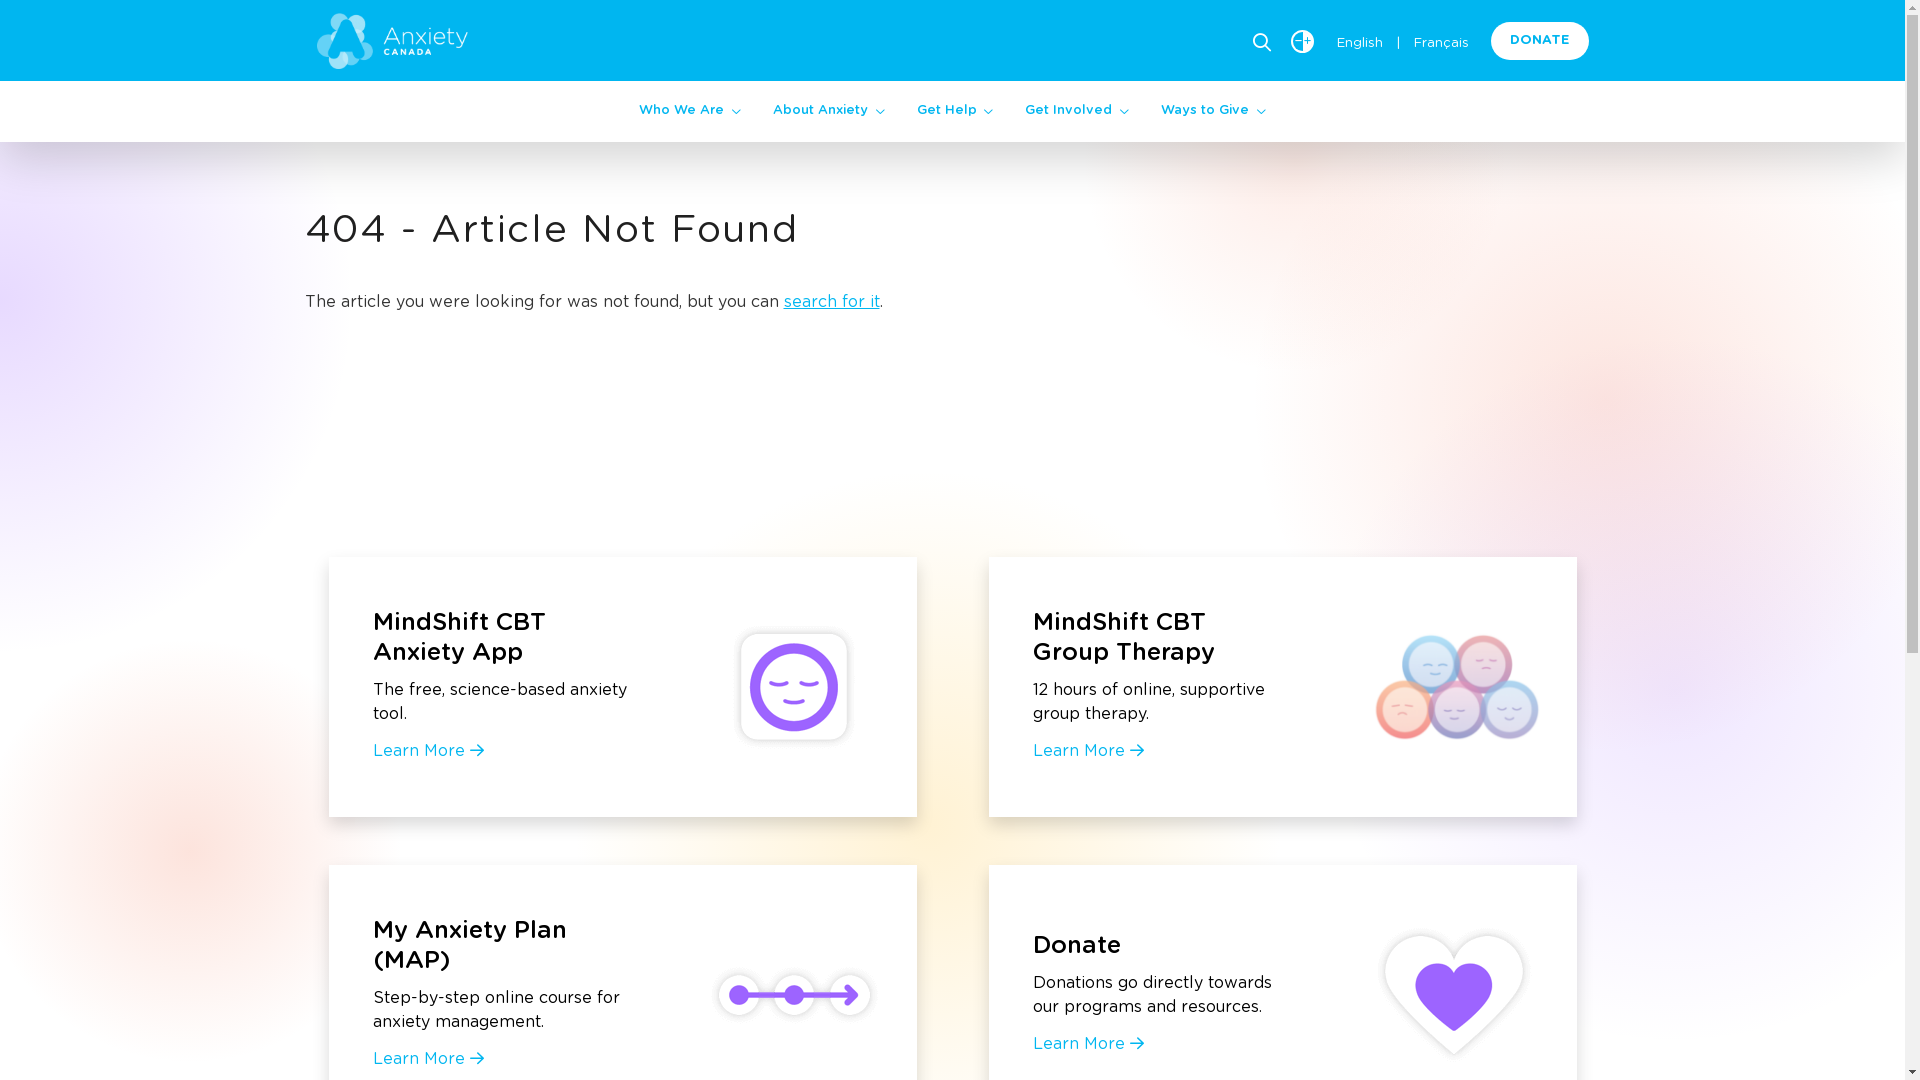 This screenshot has height=1080, width=1920. Describe the element at coordinates (1077, 111) in the screenshot. I see `Get Involved` at that location.